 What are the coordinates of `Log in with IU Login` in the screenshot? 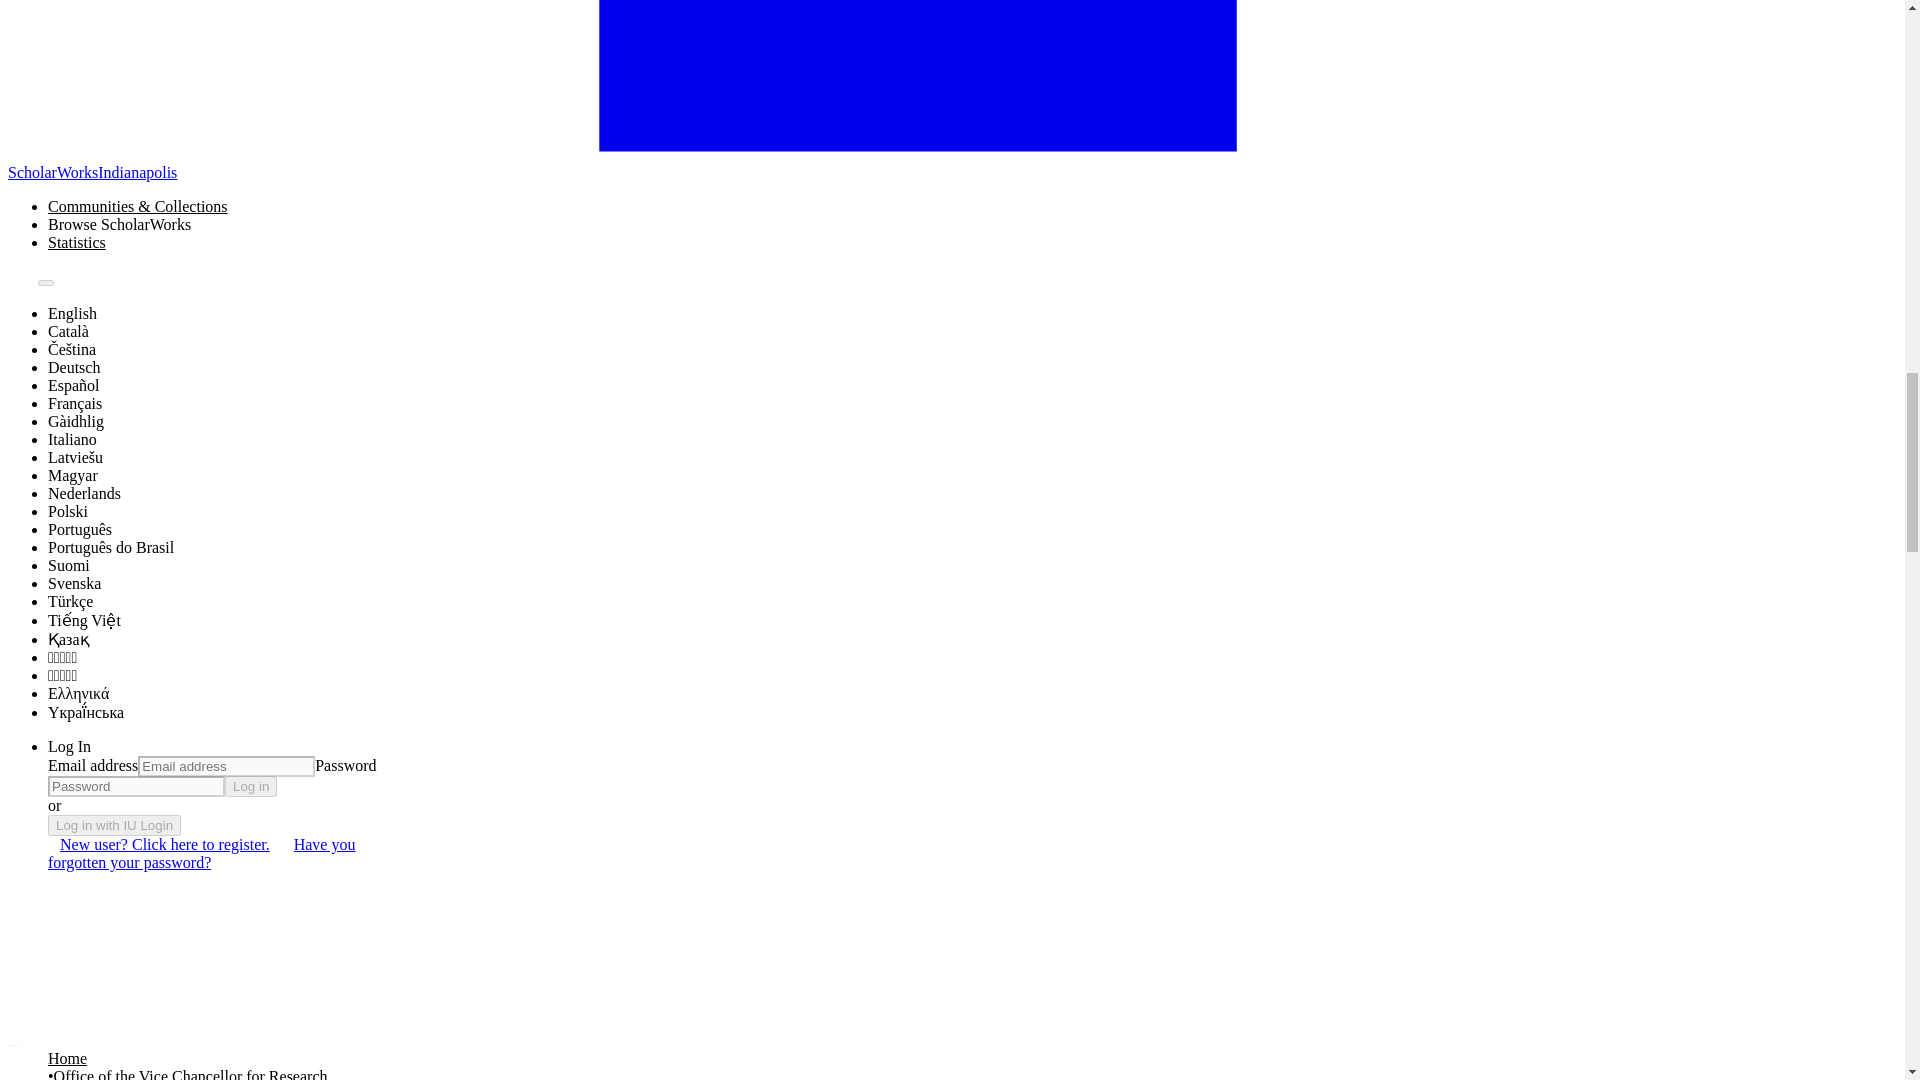 It's located at (114, 825).